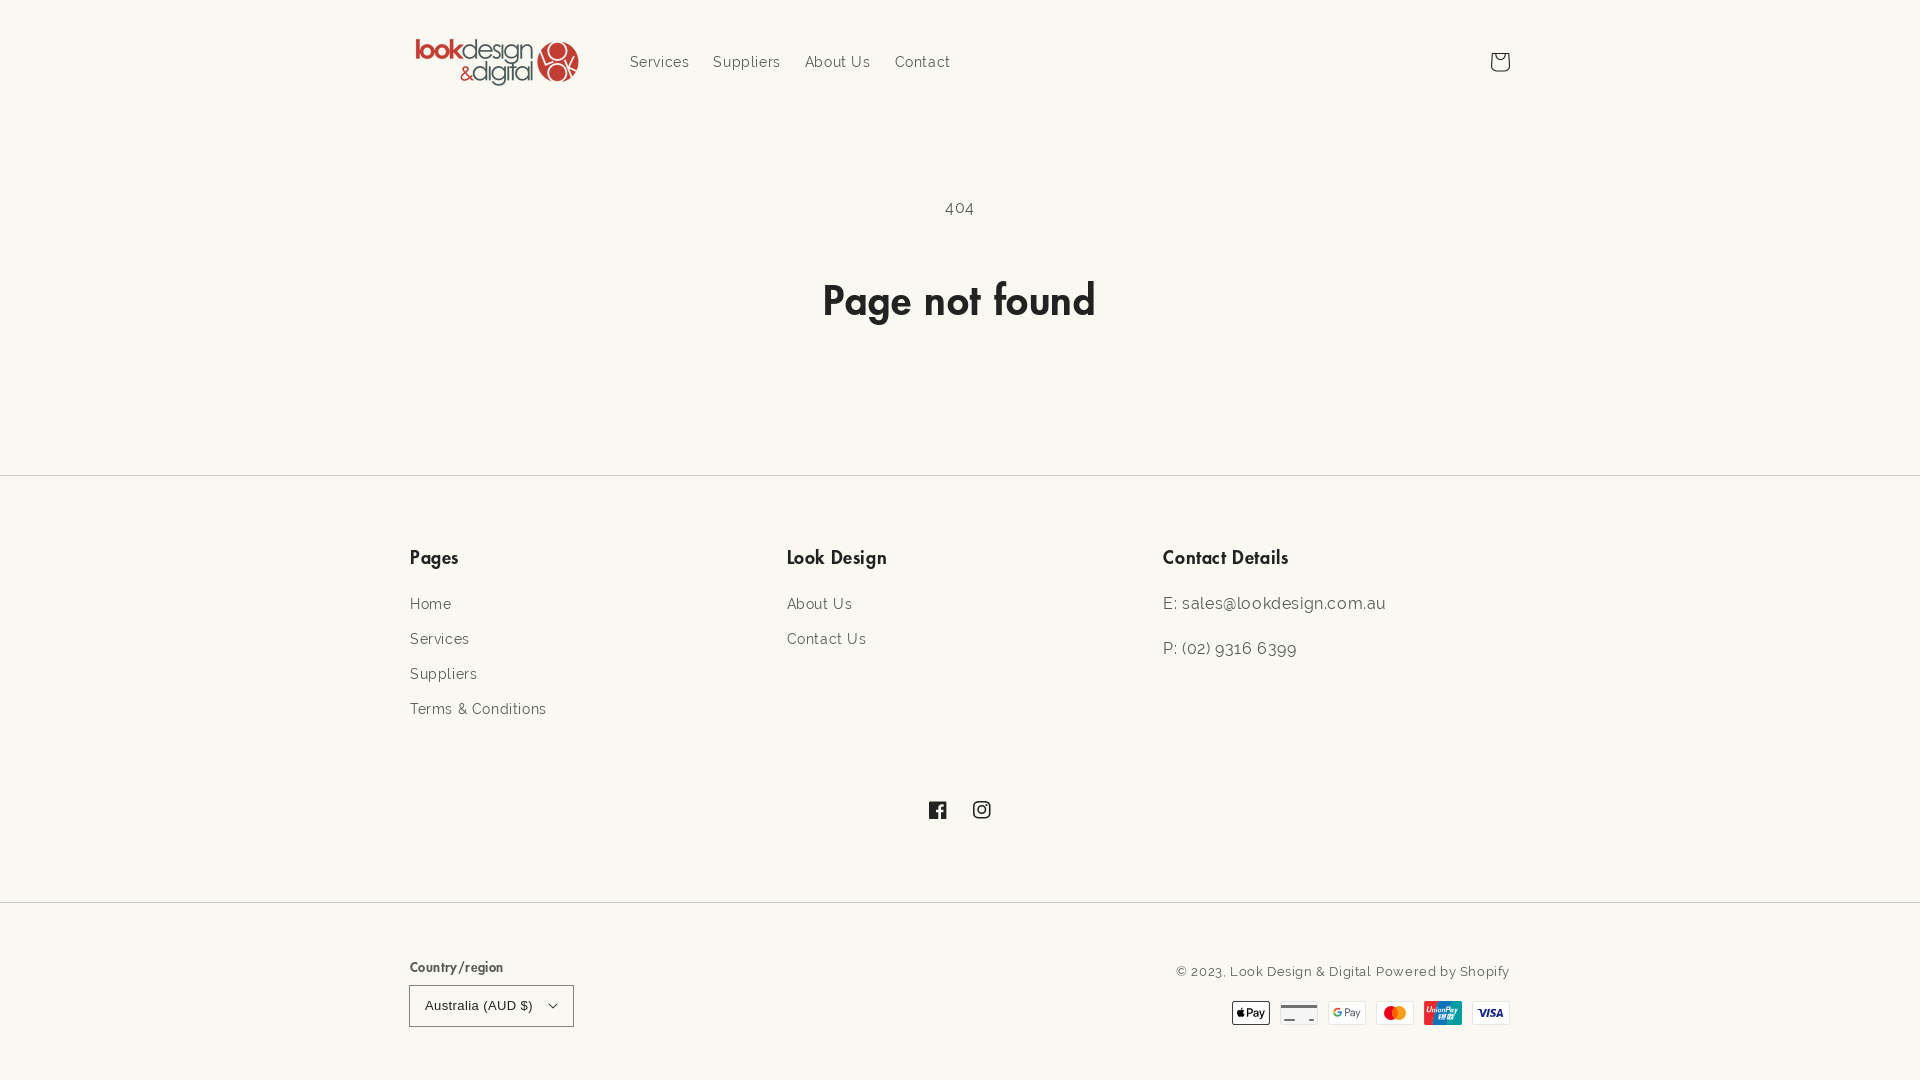 This screenshot has width=1920, height=1080. I want to click on Contact, so click(923, 62).